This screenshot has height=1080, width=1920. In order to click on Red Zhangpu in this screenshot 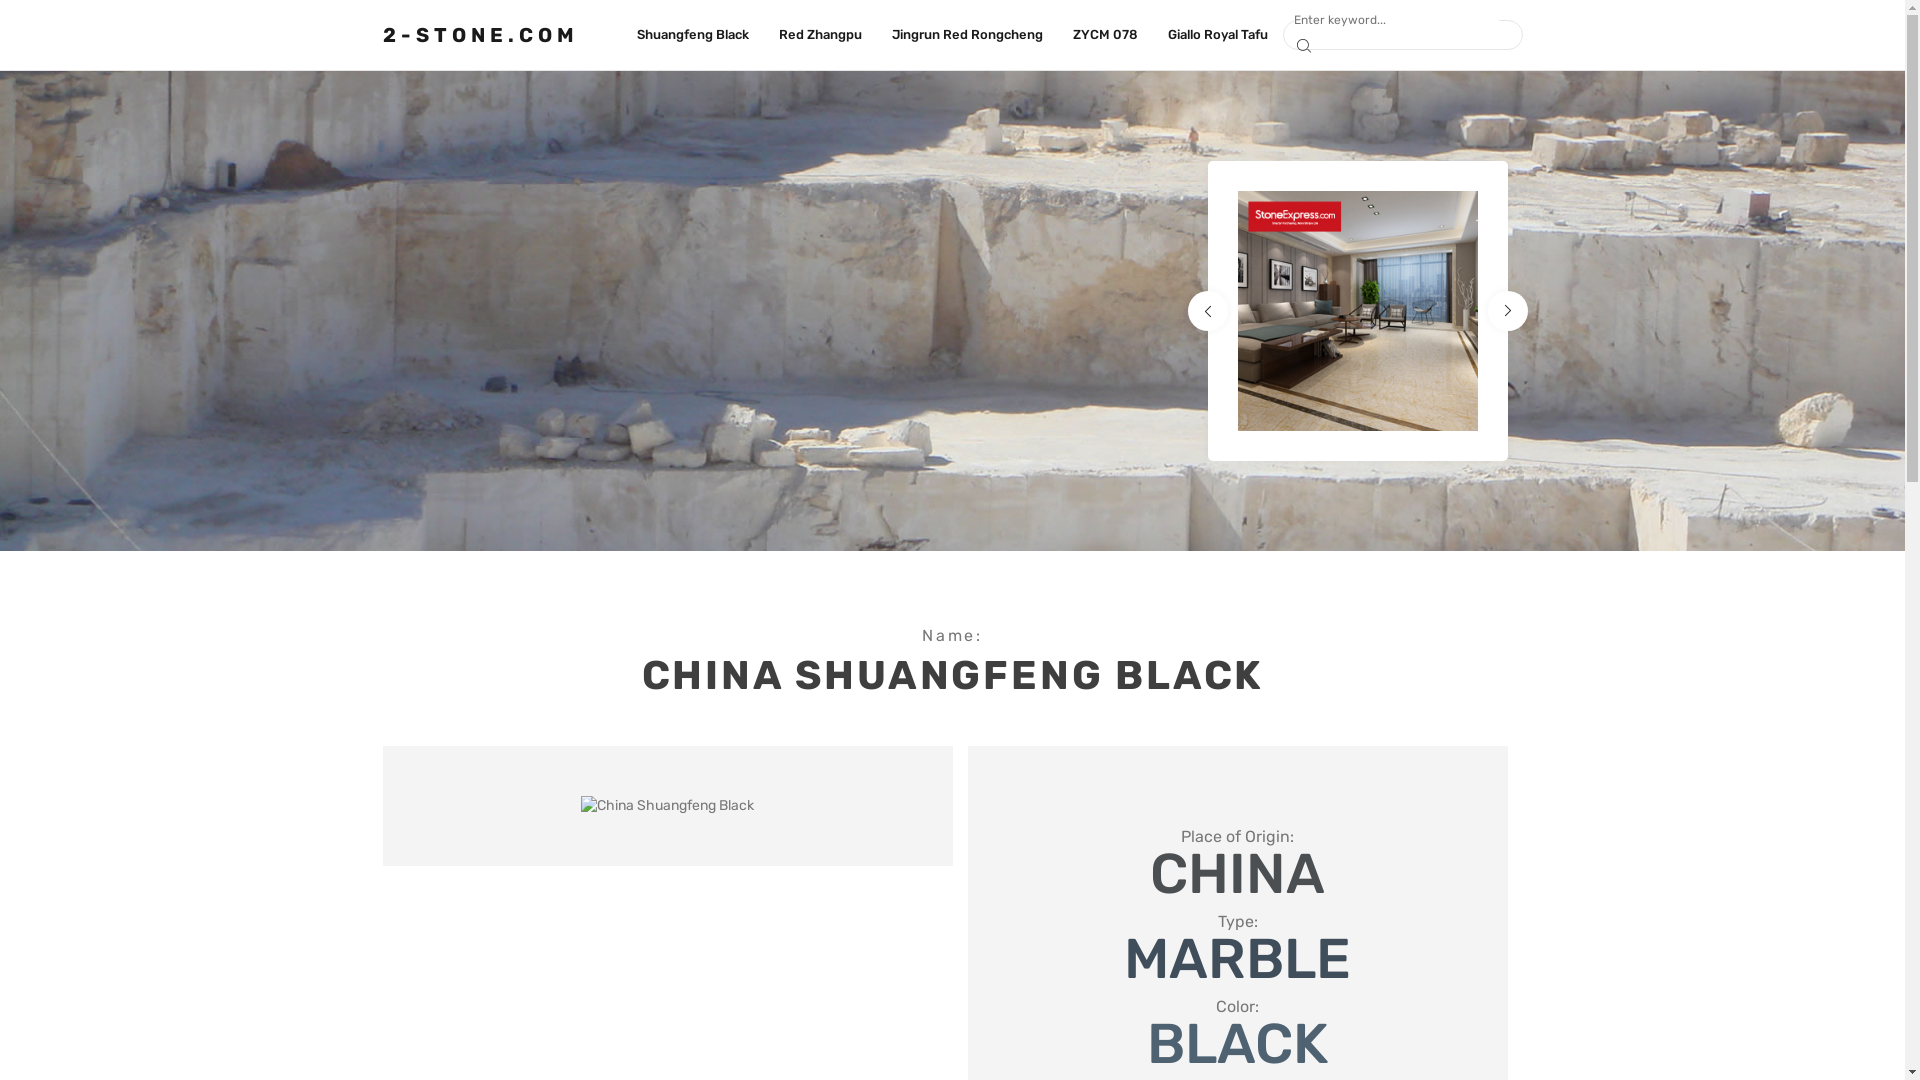, I will do `click(820, 35)`.